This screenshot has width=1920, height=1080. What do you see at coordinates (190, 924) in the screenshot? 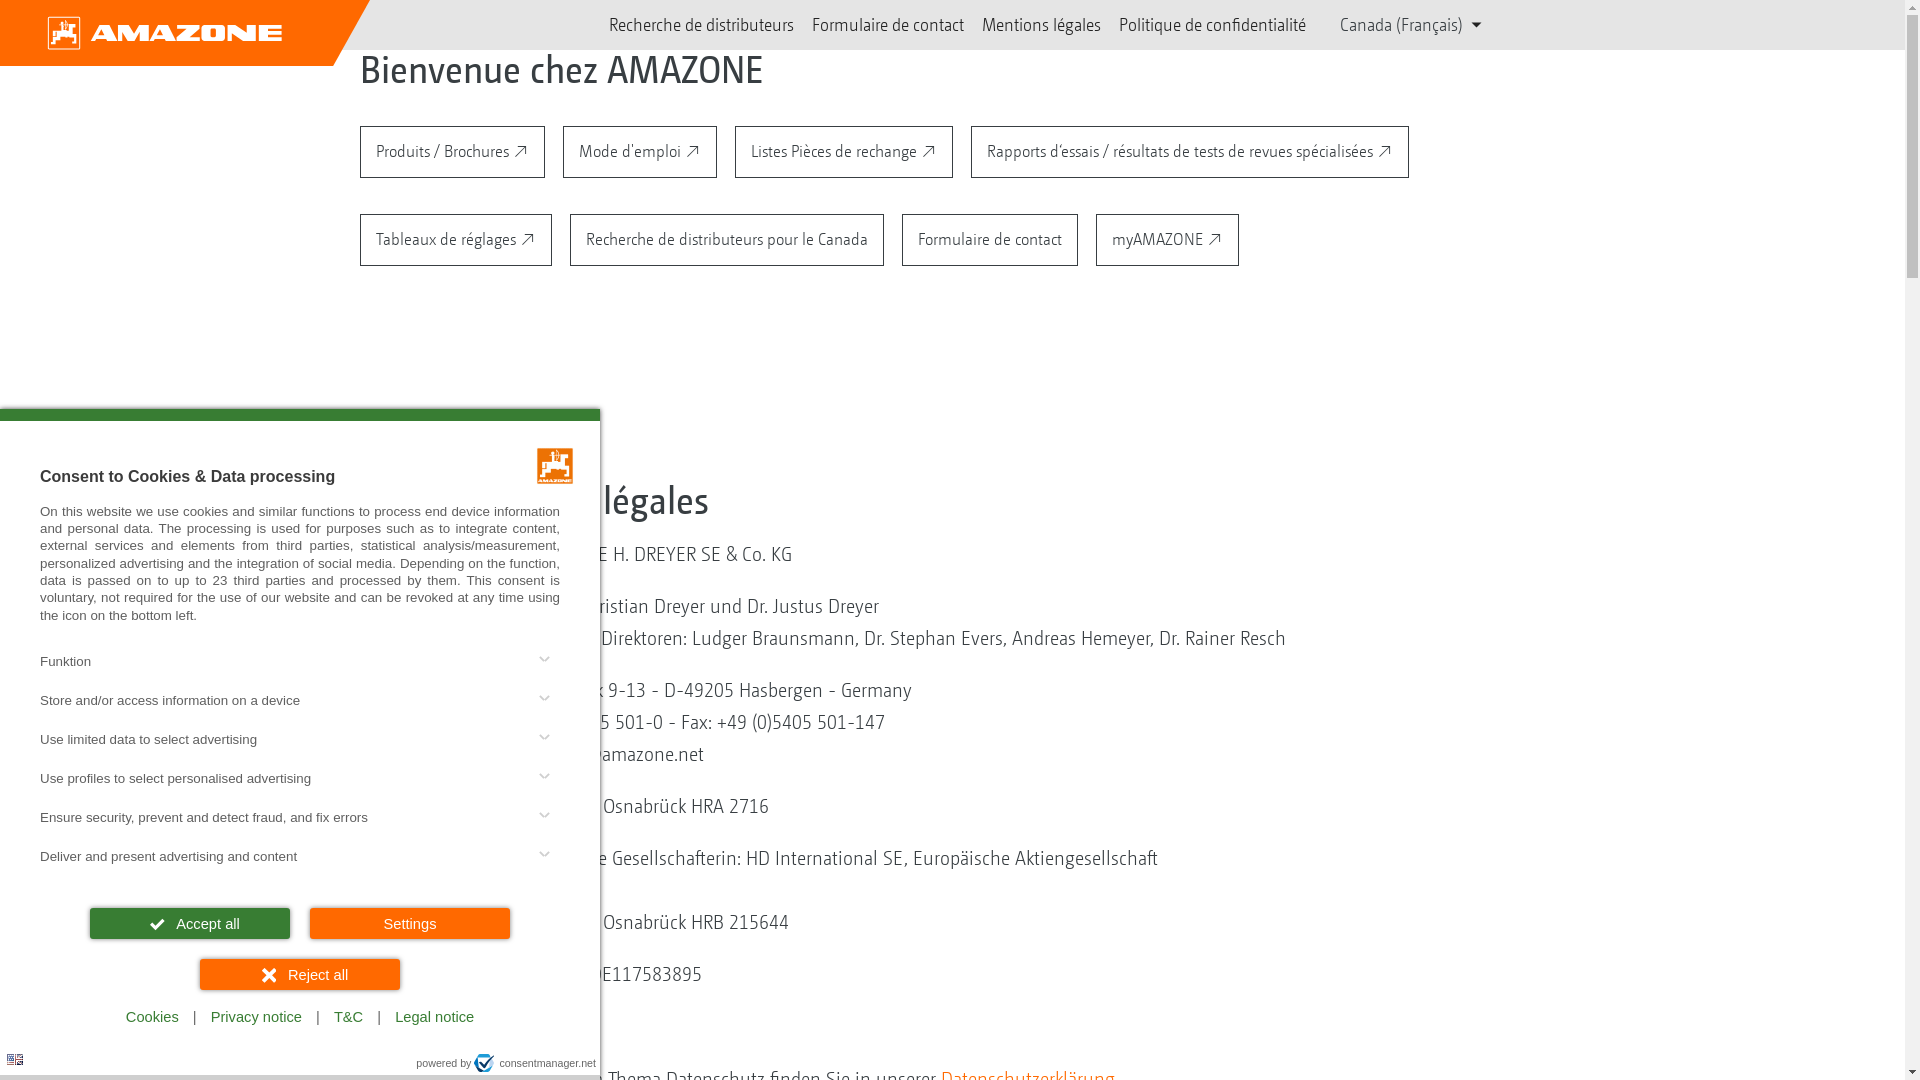
I see `Accept all` at bounding box center [190, 924].